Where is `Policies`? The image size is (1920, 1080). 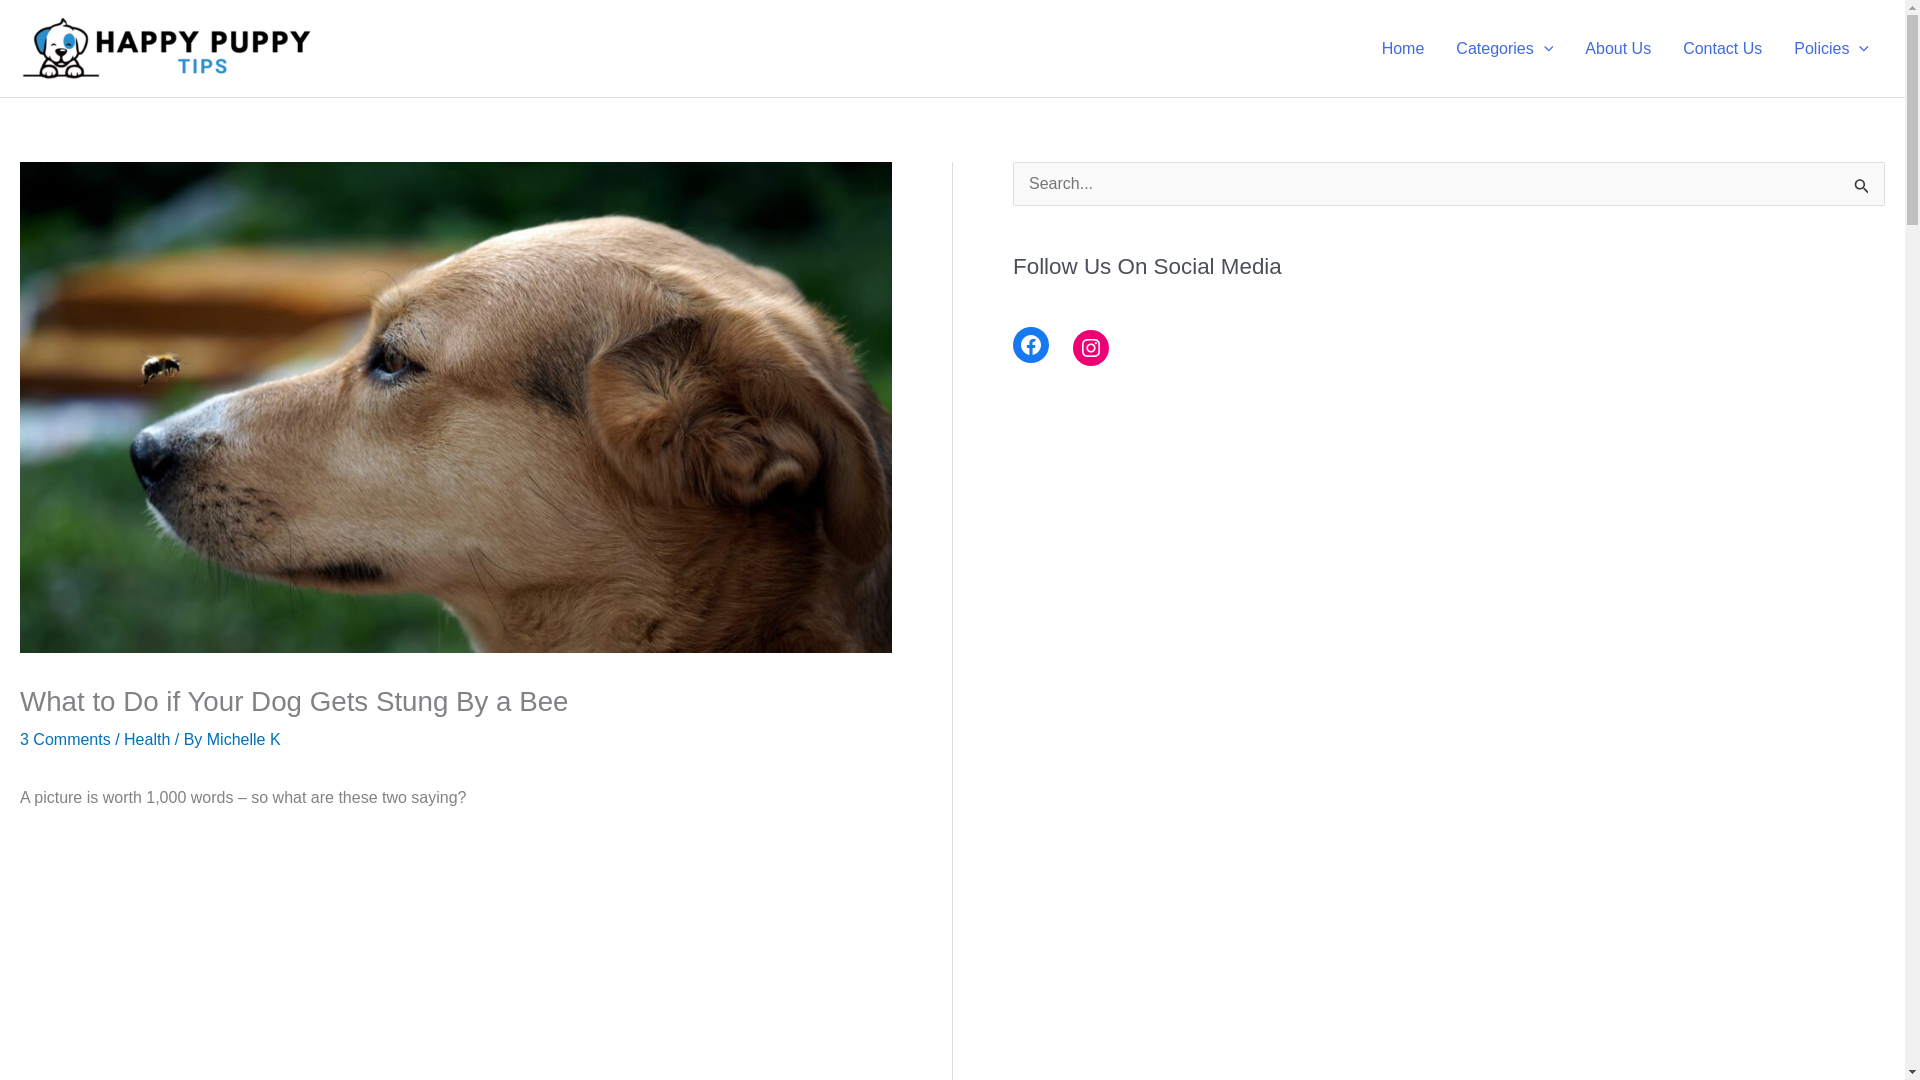
Policies is located at coordinates (1831, 49).